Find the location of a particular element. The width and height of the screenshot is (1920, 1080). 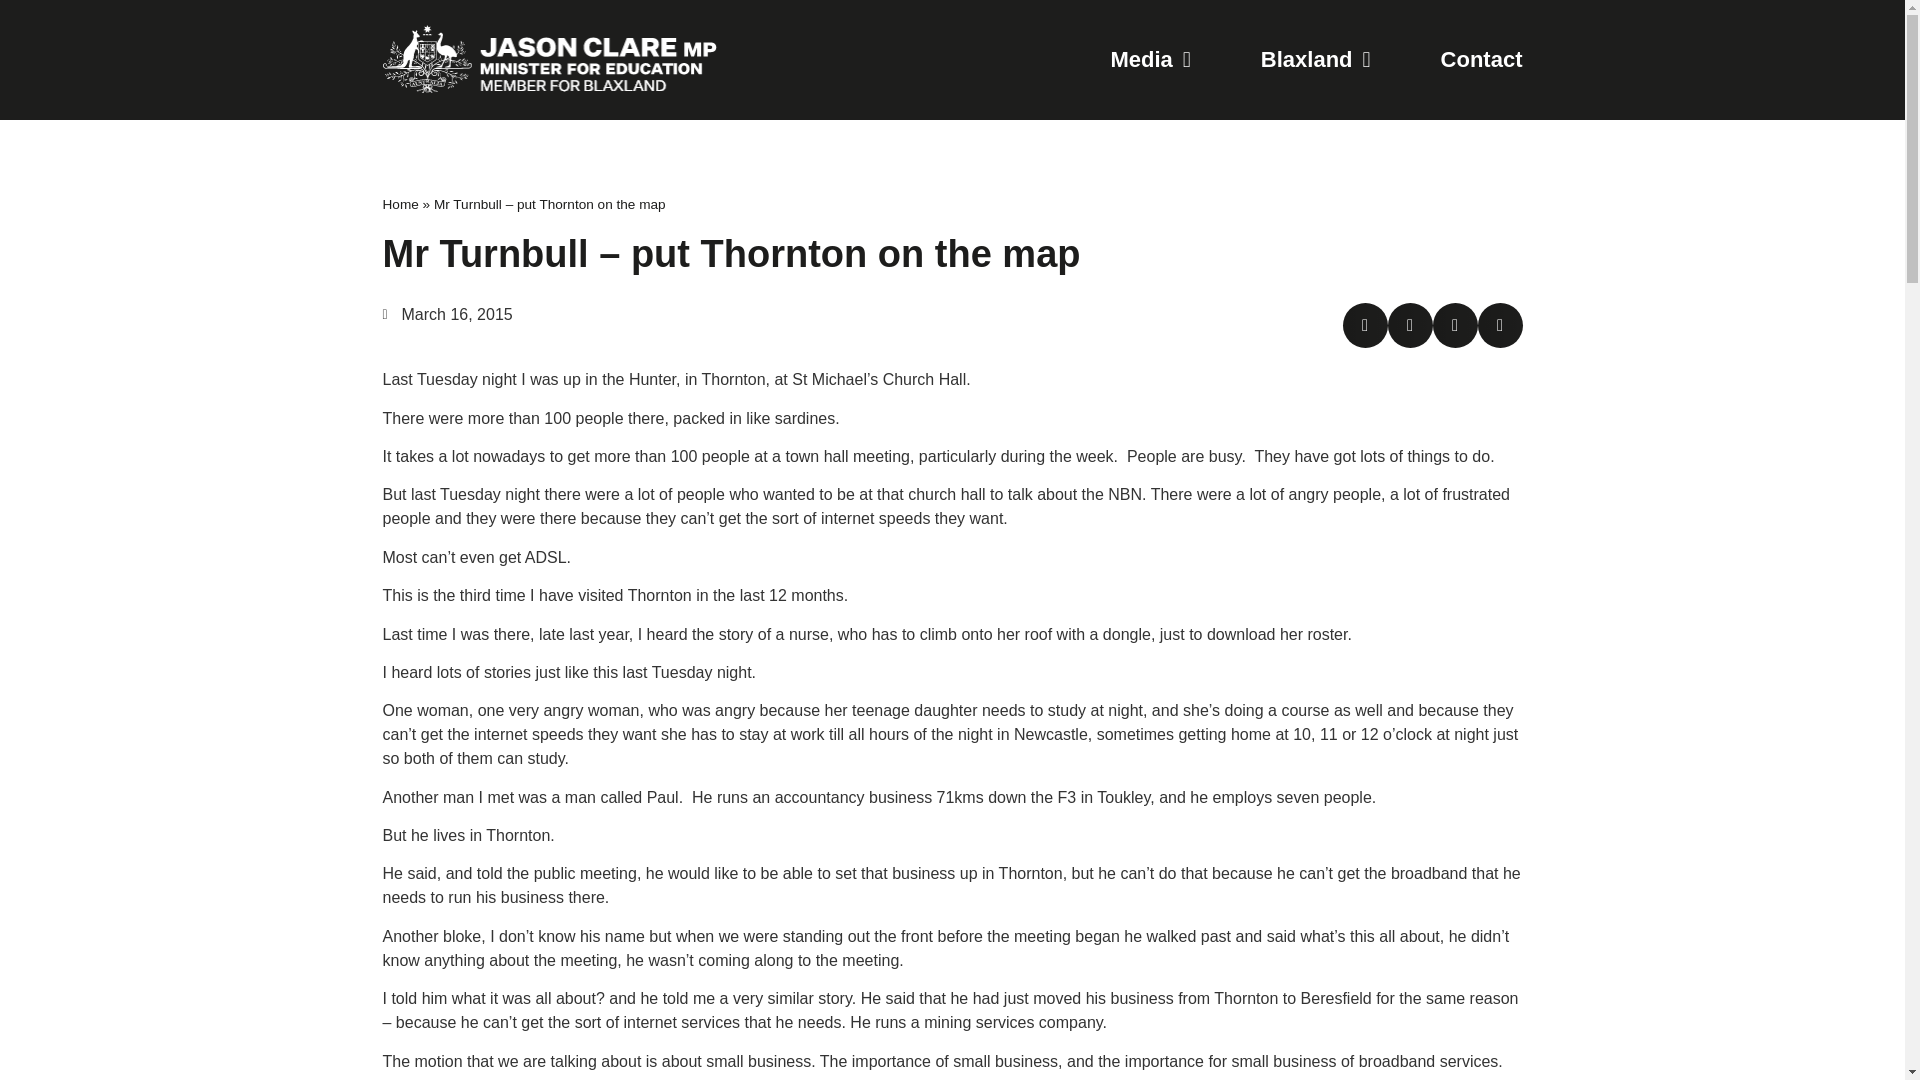

Contact is located at coordinates (1482, 60).